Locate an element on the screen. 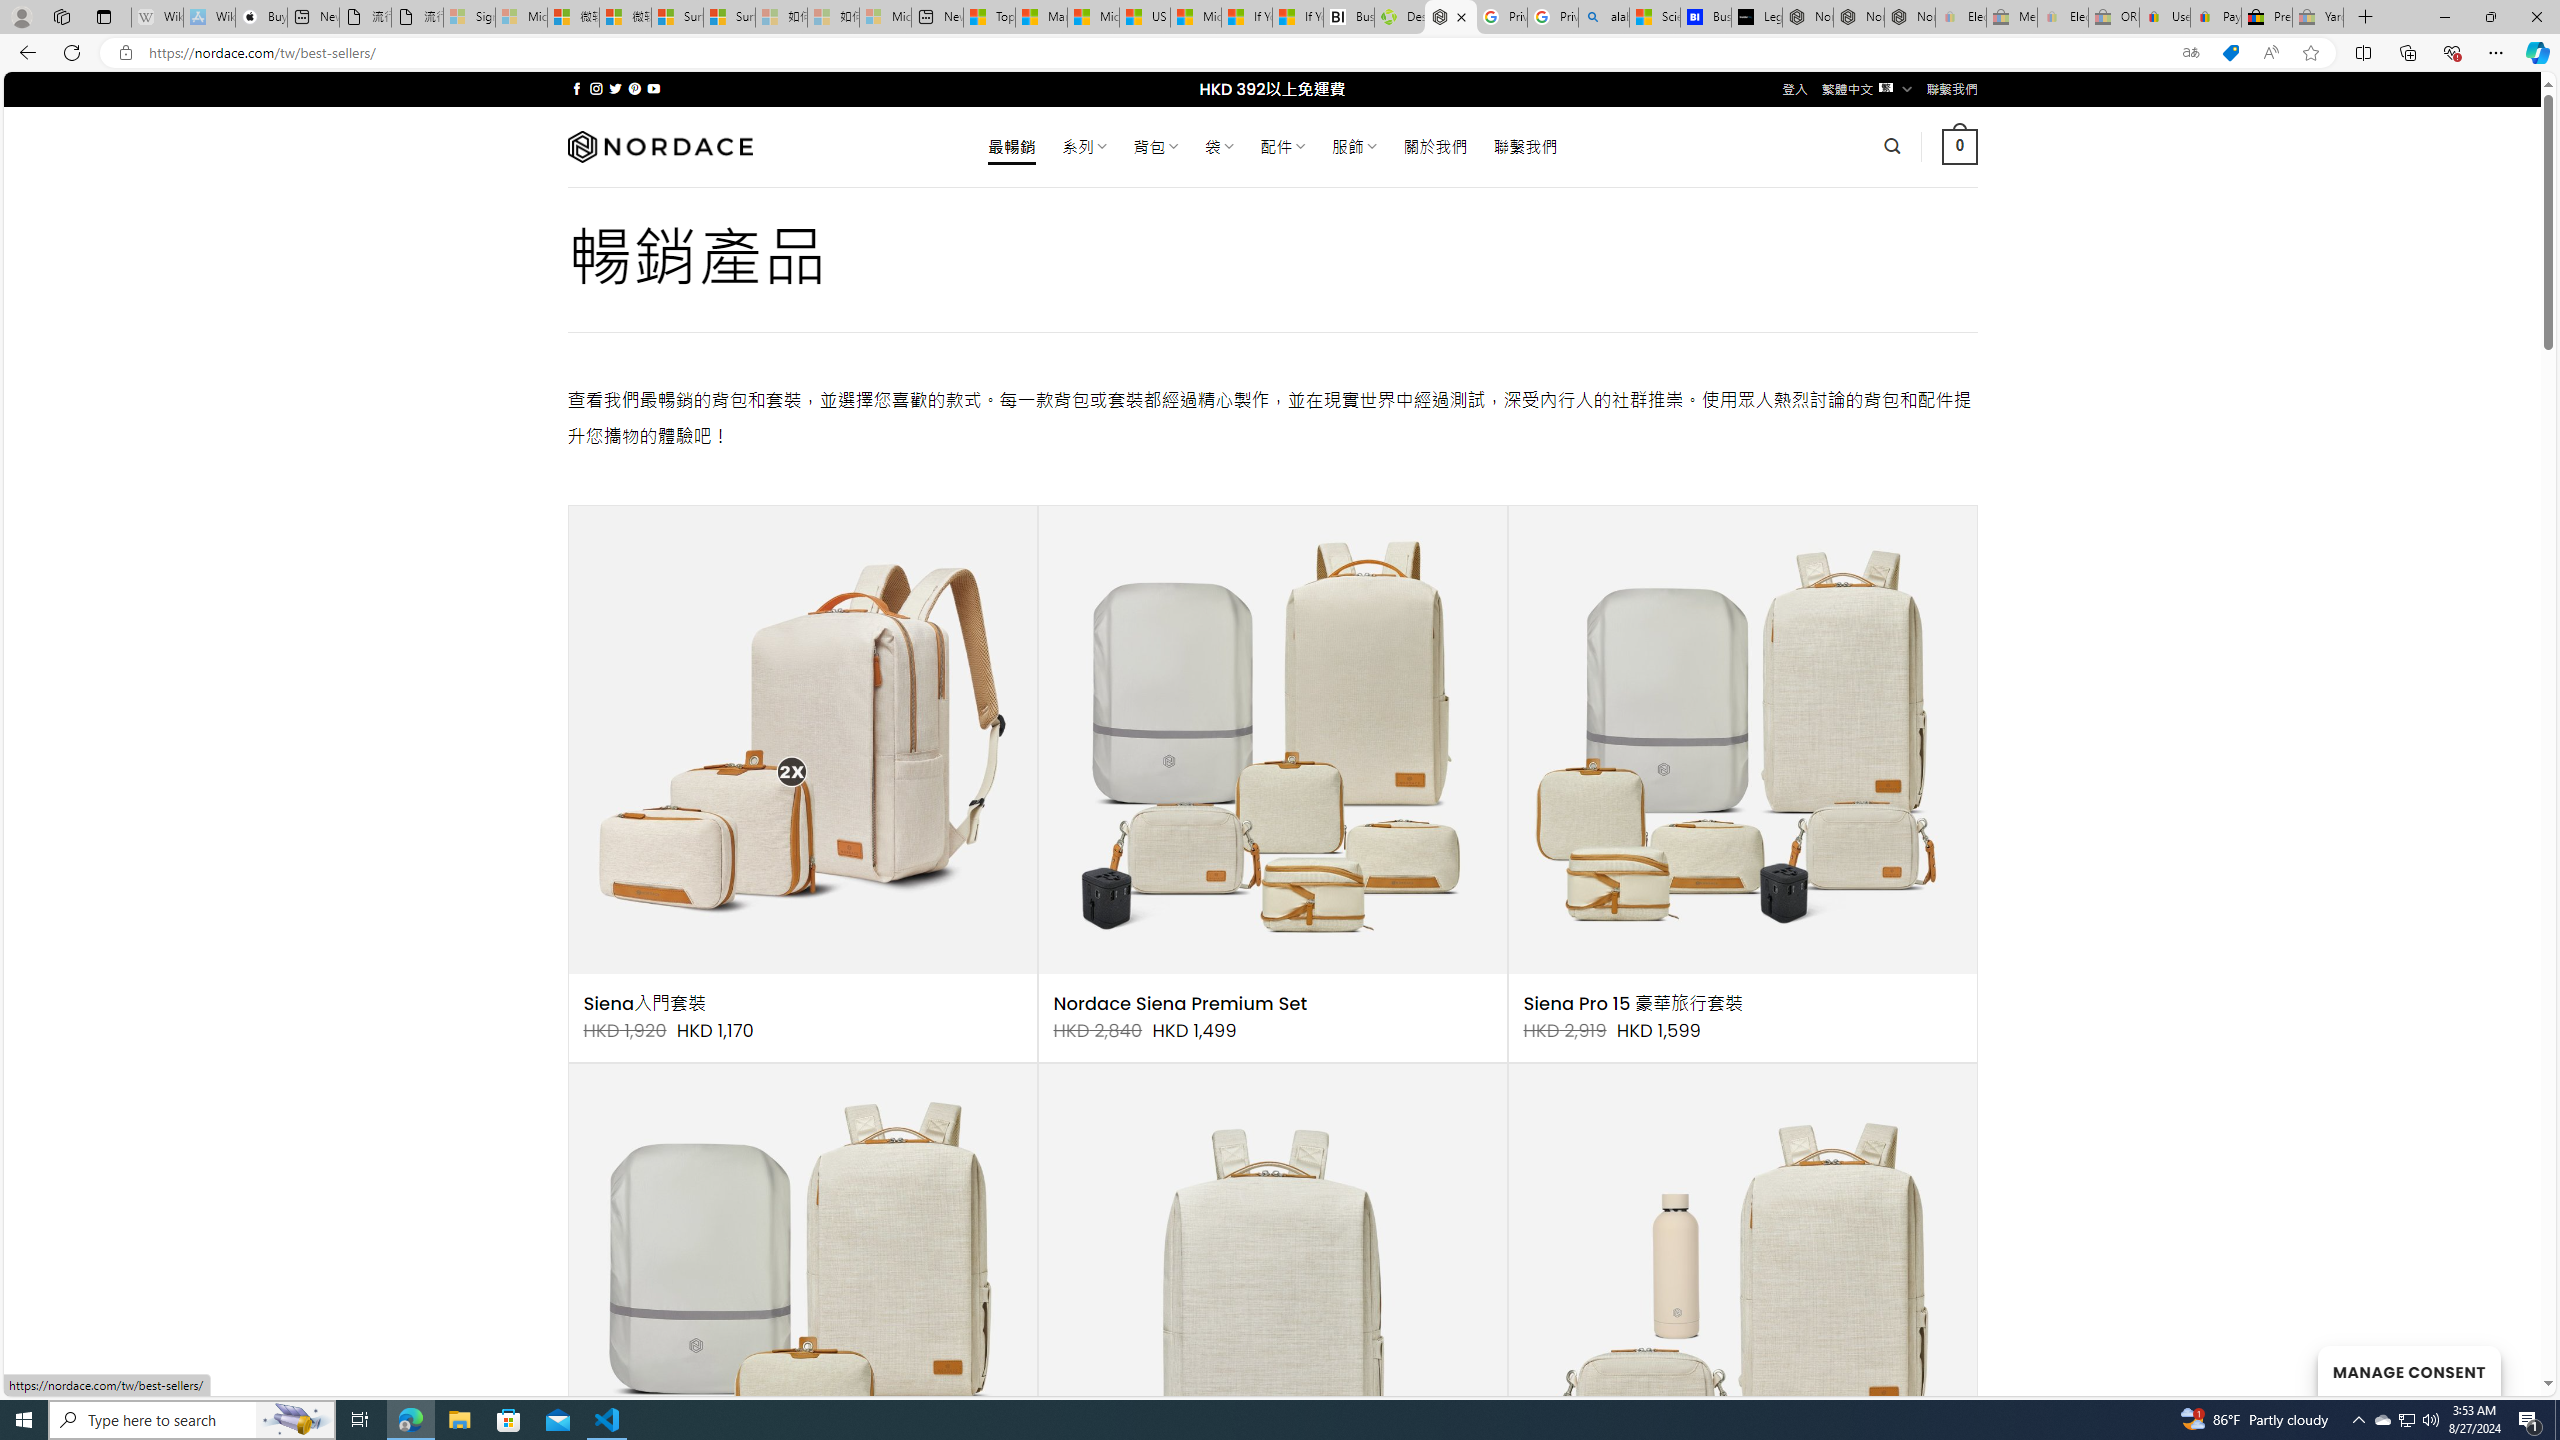 The width and height of the screenshot is (2560, 1440). Minimize is located at coordinates (2444, 17).